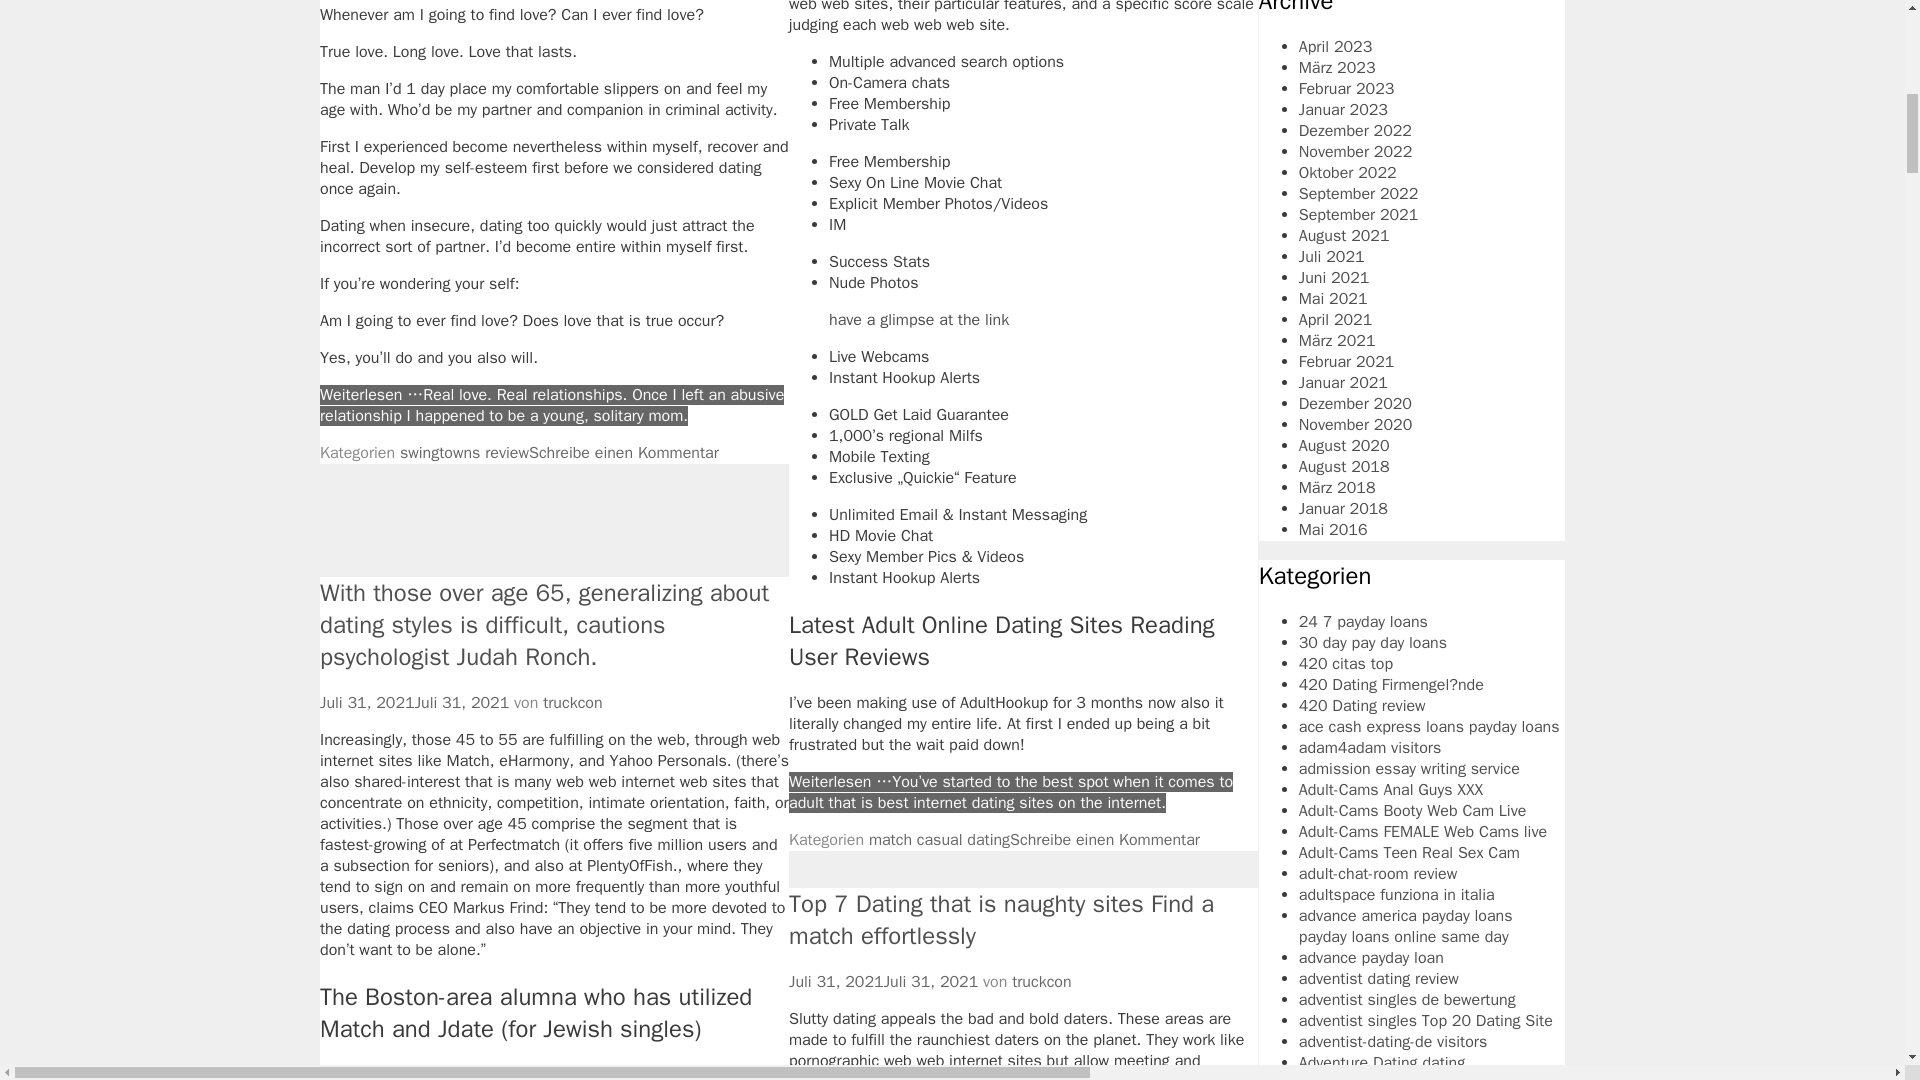  Describe the element at coordinates (624, 452) in the screenshot. I see `Schreibe einen Kommentar` at that location.